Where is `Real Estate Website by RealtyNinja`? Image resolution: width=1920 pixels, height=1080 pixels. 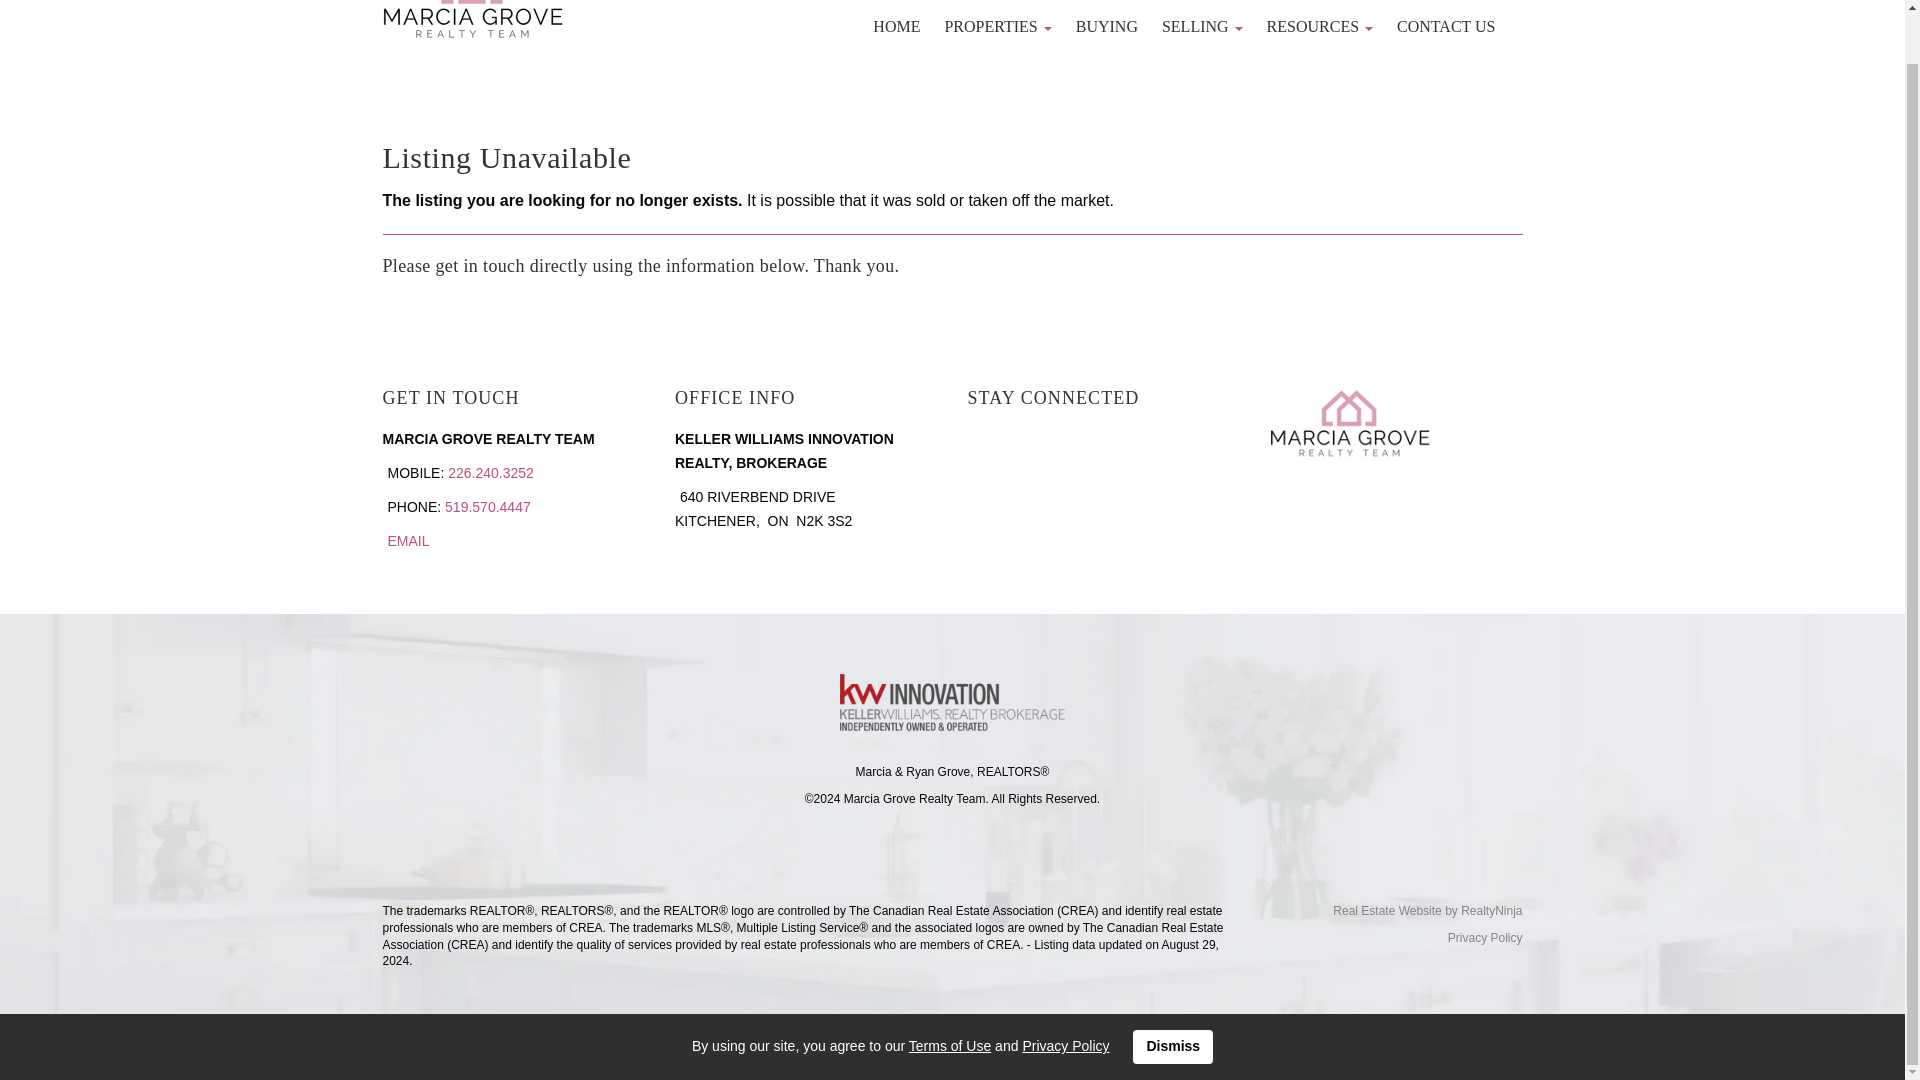 Real Estate Website by RealtyNinja is located at coordinates (1390, 911).